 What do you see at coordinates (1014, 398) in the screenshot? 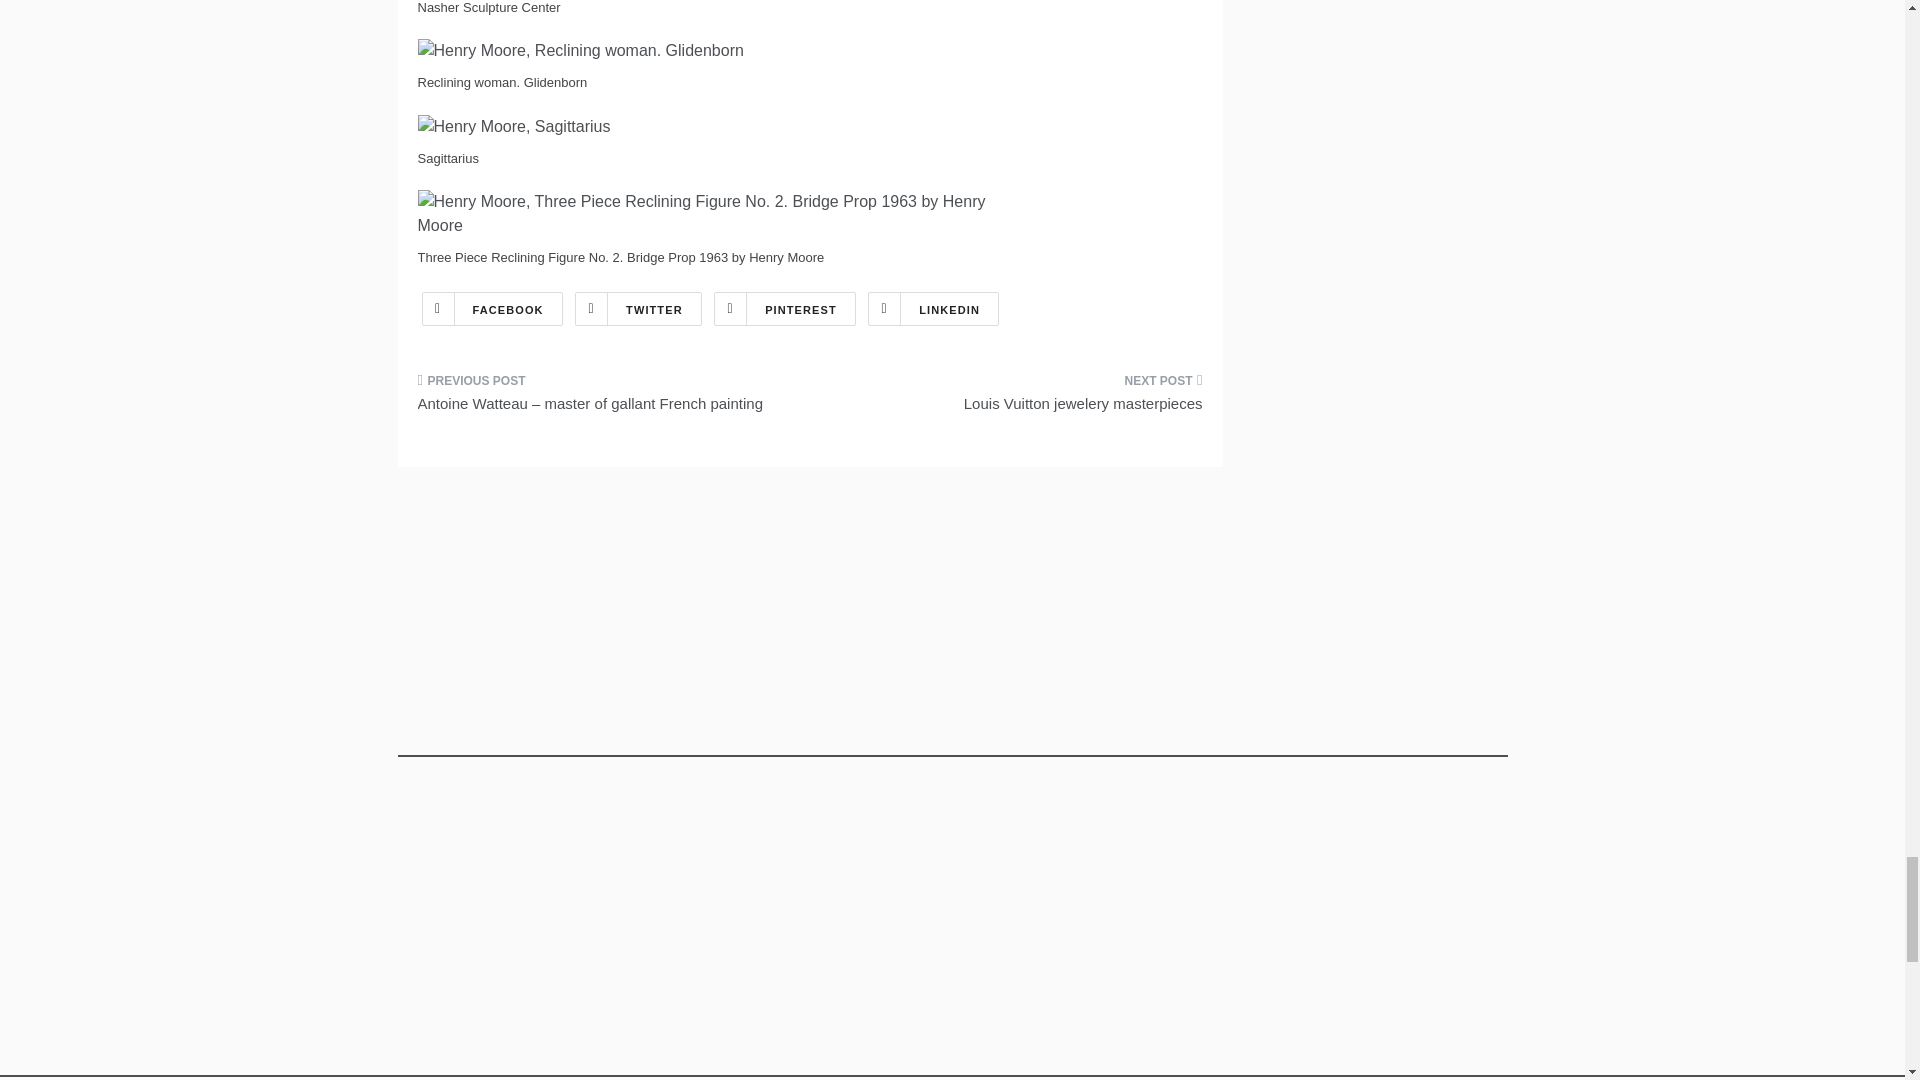
I see `Louis Vuitton jewelery masterpieces` at bounding box center [1014, 398].